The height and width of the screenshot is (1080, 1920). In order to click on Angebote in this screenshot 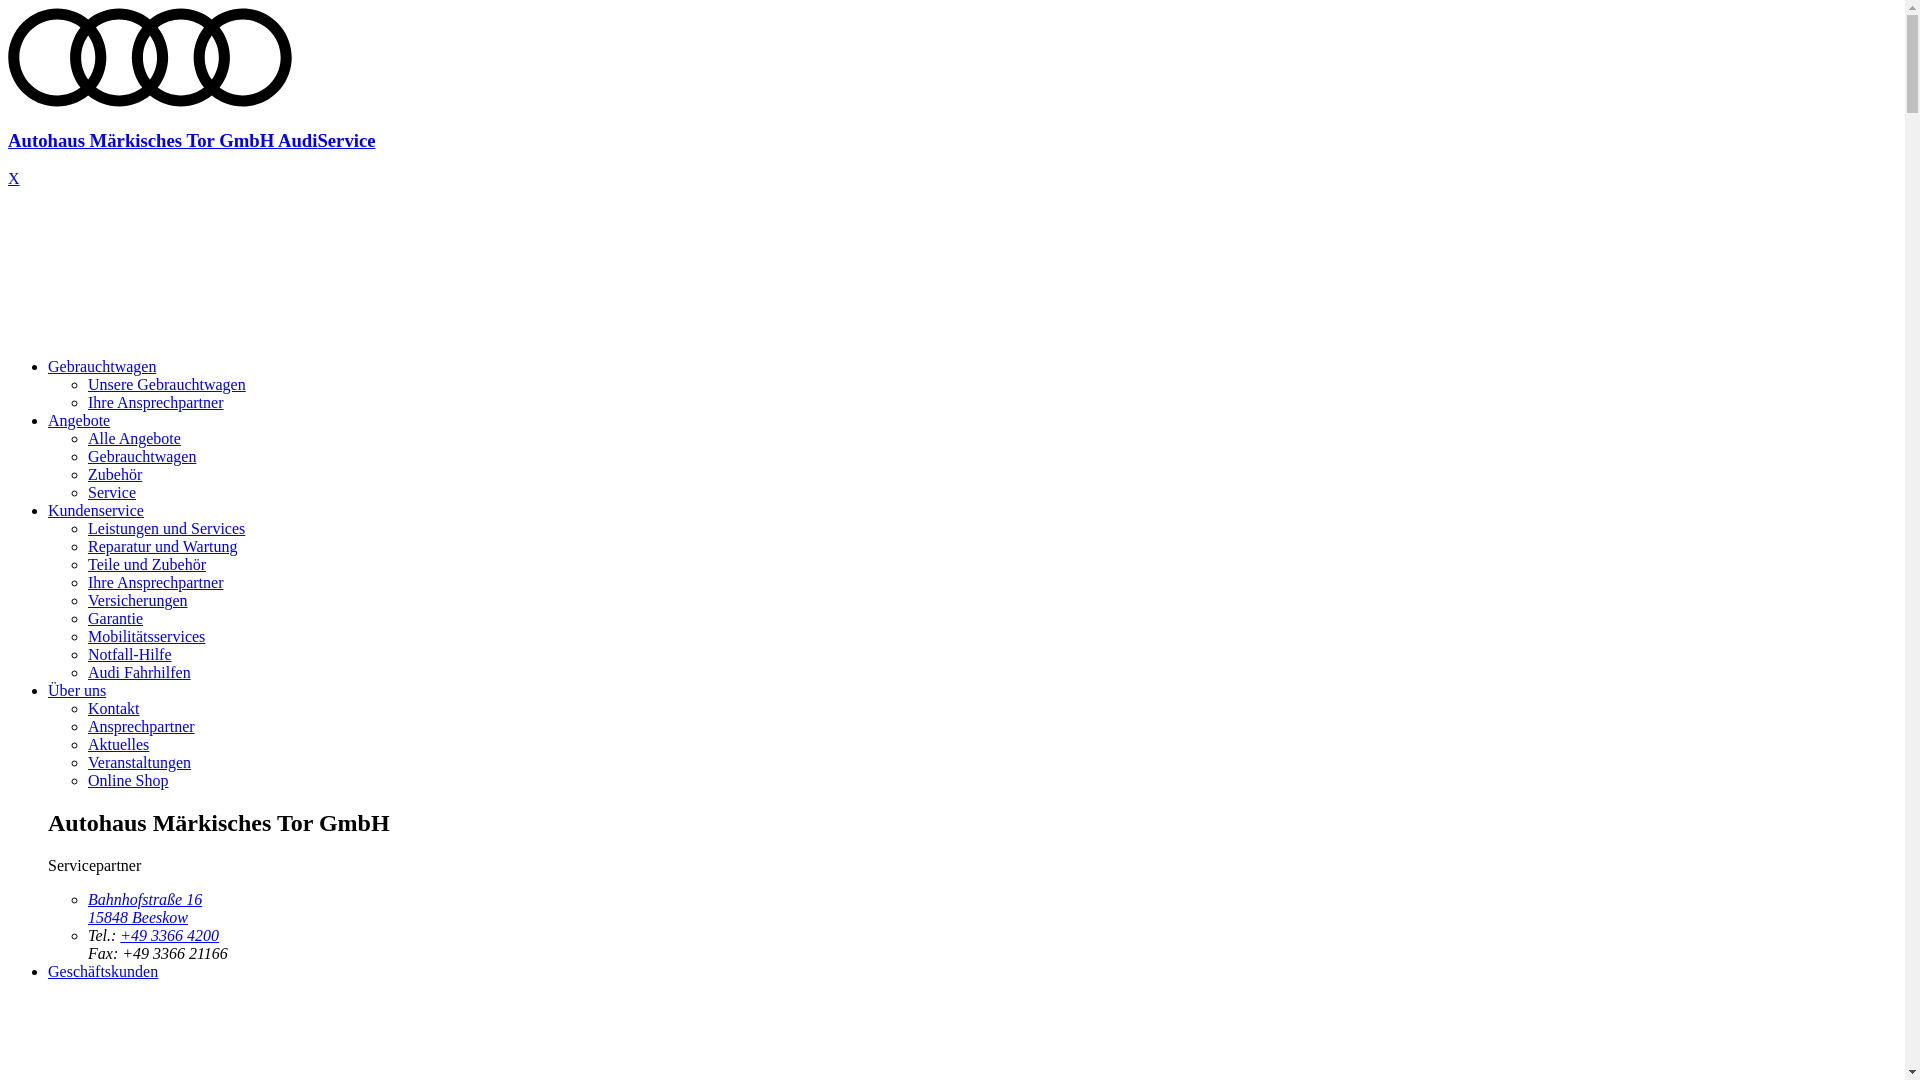, I will do `click(79, 420)`.